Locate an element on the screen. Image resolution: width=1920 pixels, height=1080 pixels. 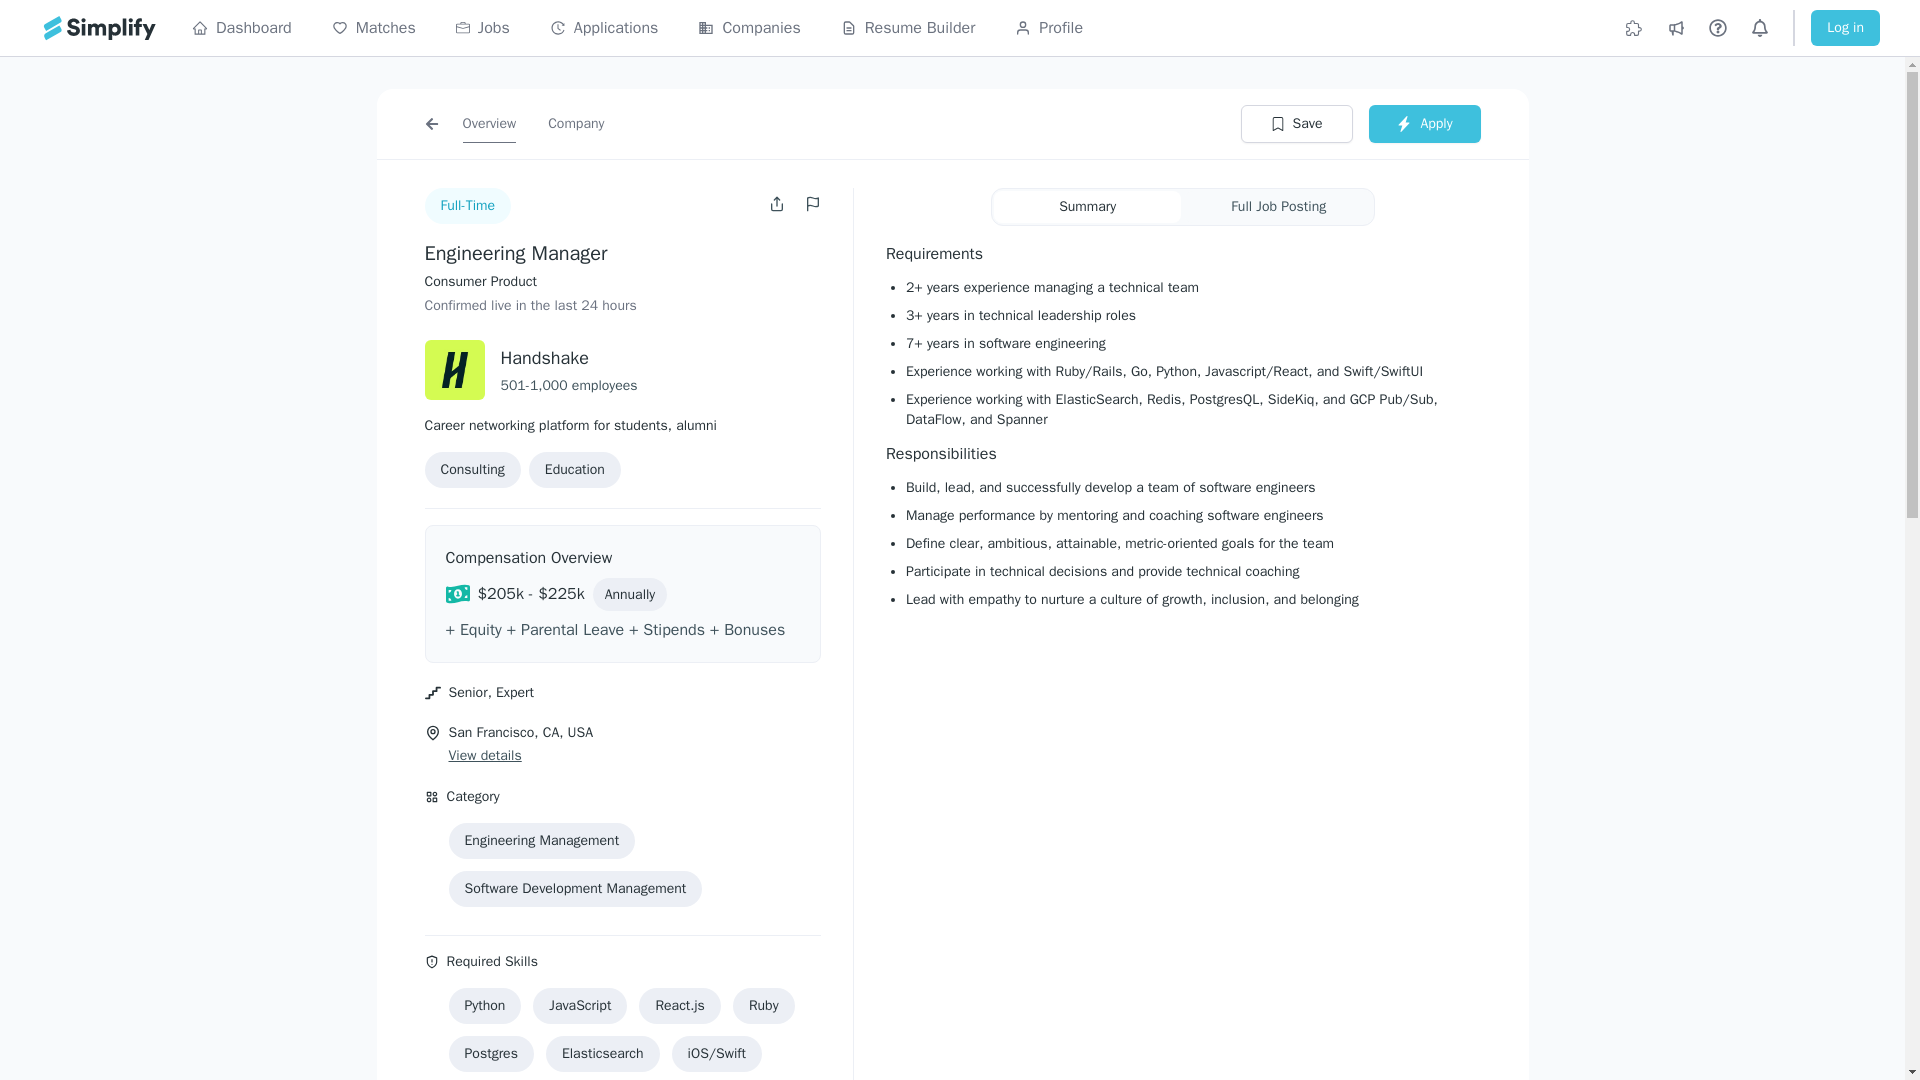
Applications is located at coordinates (604, 28).